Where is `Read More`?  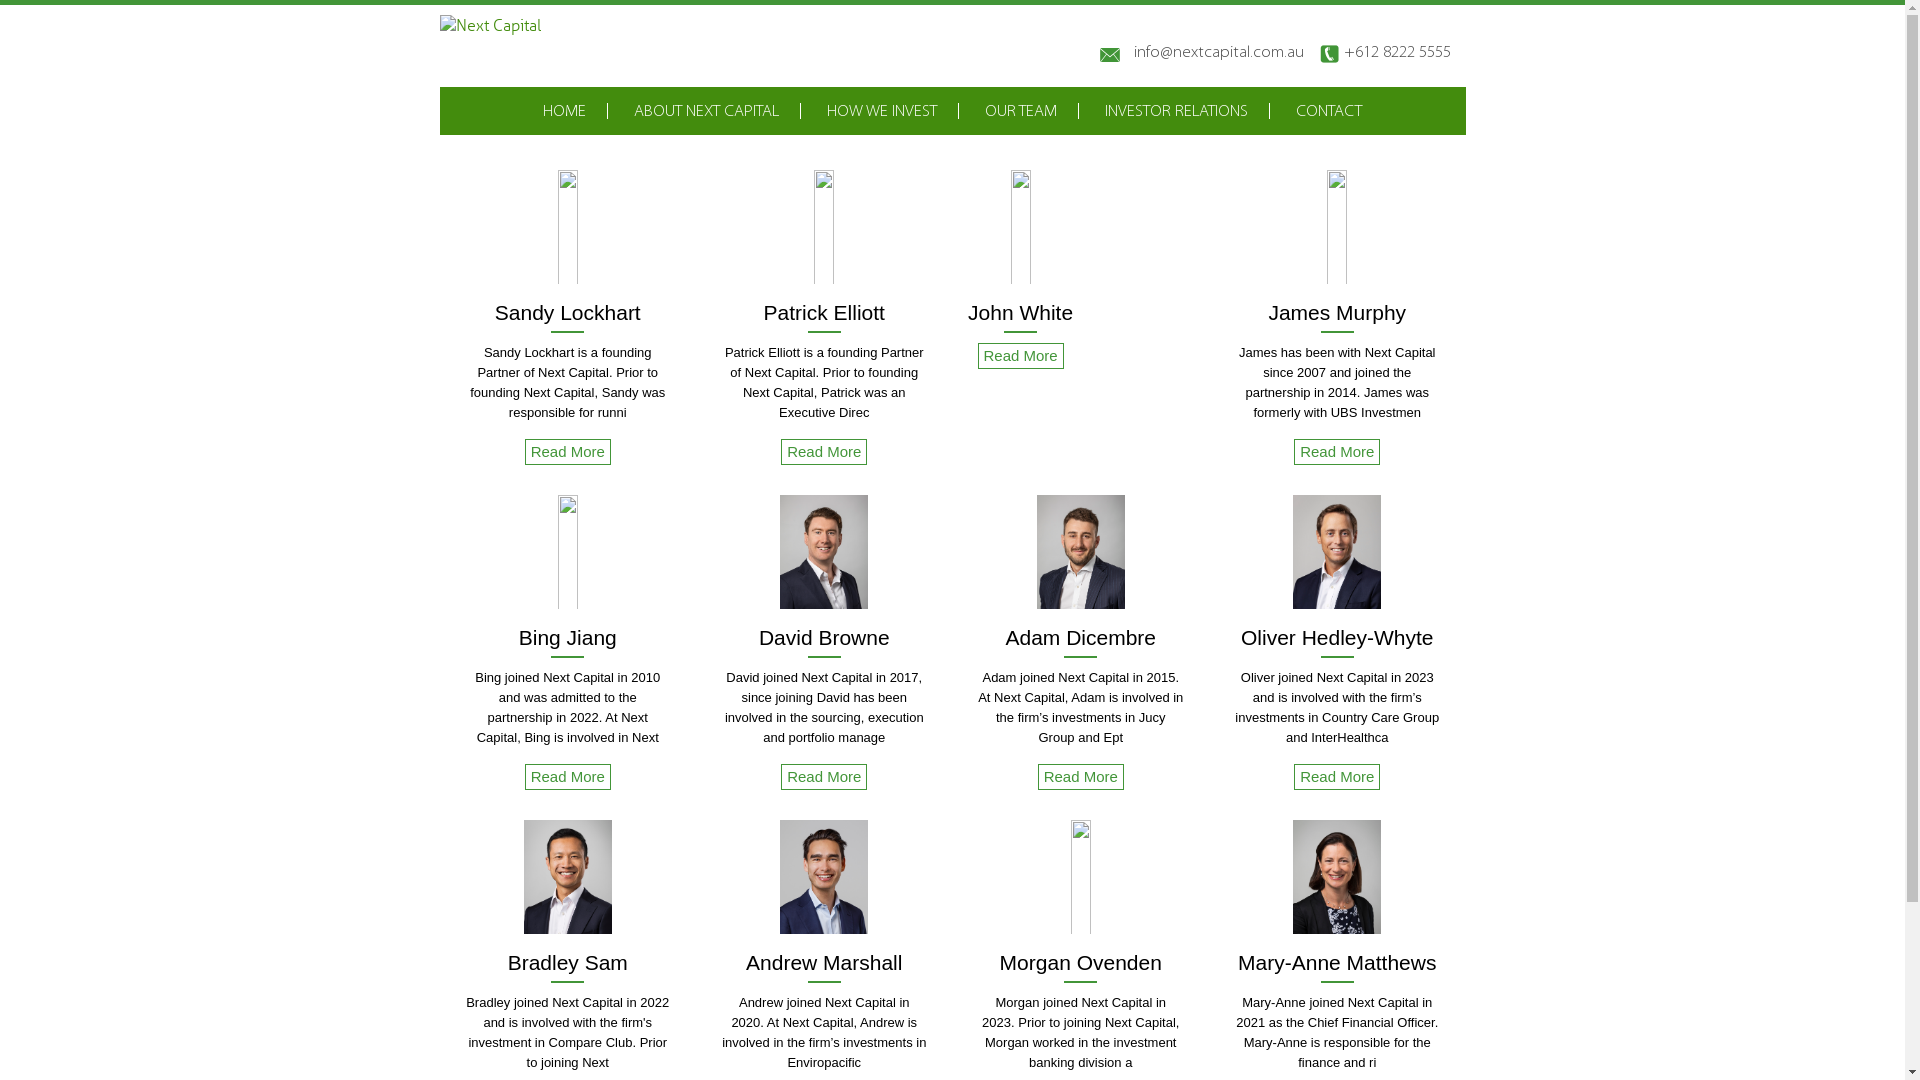
Read More is located at coordinates (824, 452).